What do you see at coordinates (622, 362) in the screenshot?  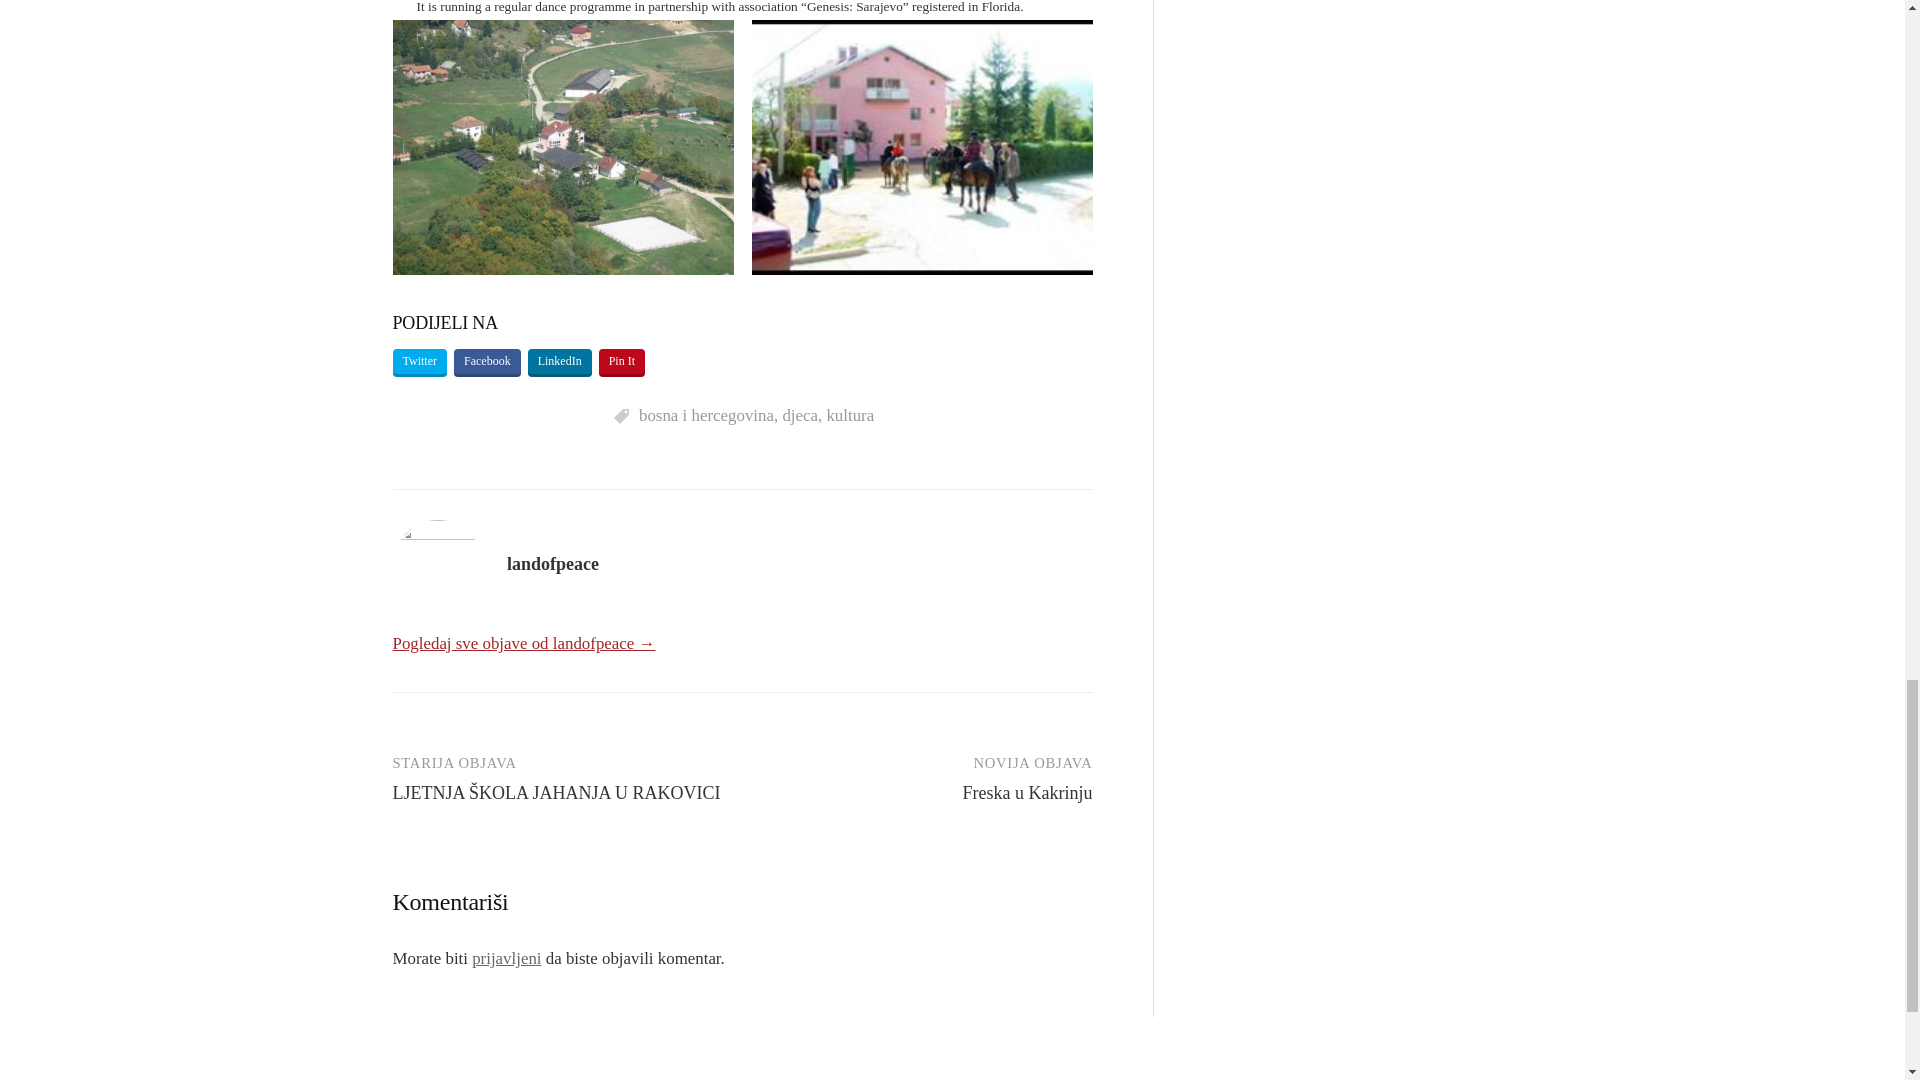 I see `Pin It` at bounding box center [622, 362].